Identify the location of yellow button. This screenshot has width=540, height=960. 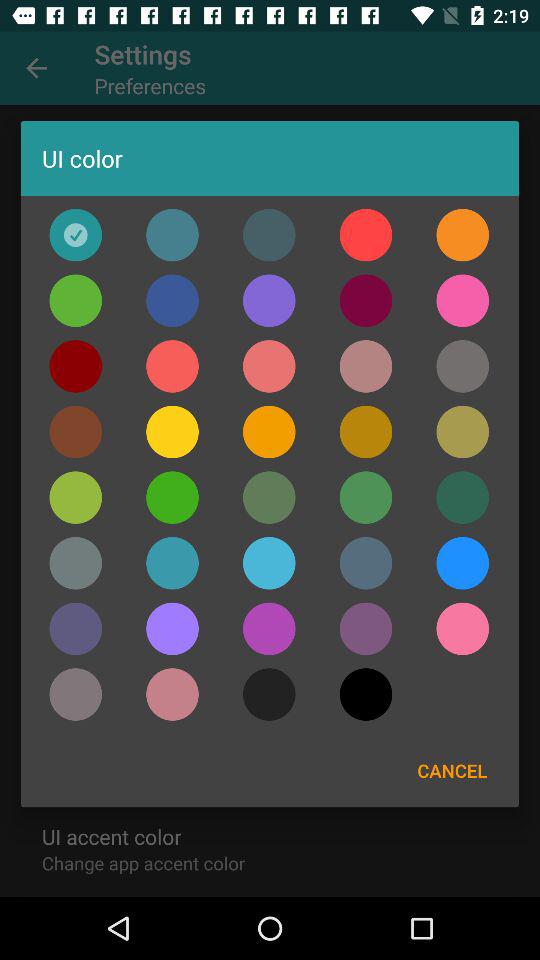
(172, 432).